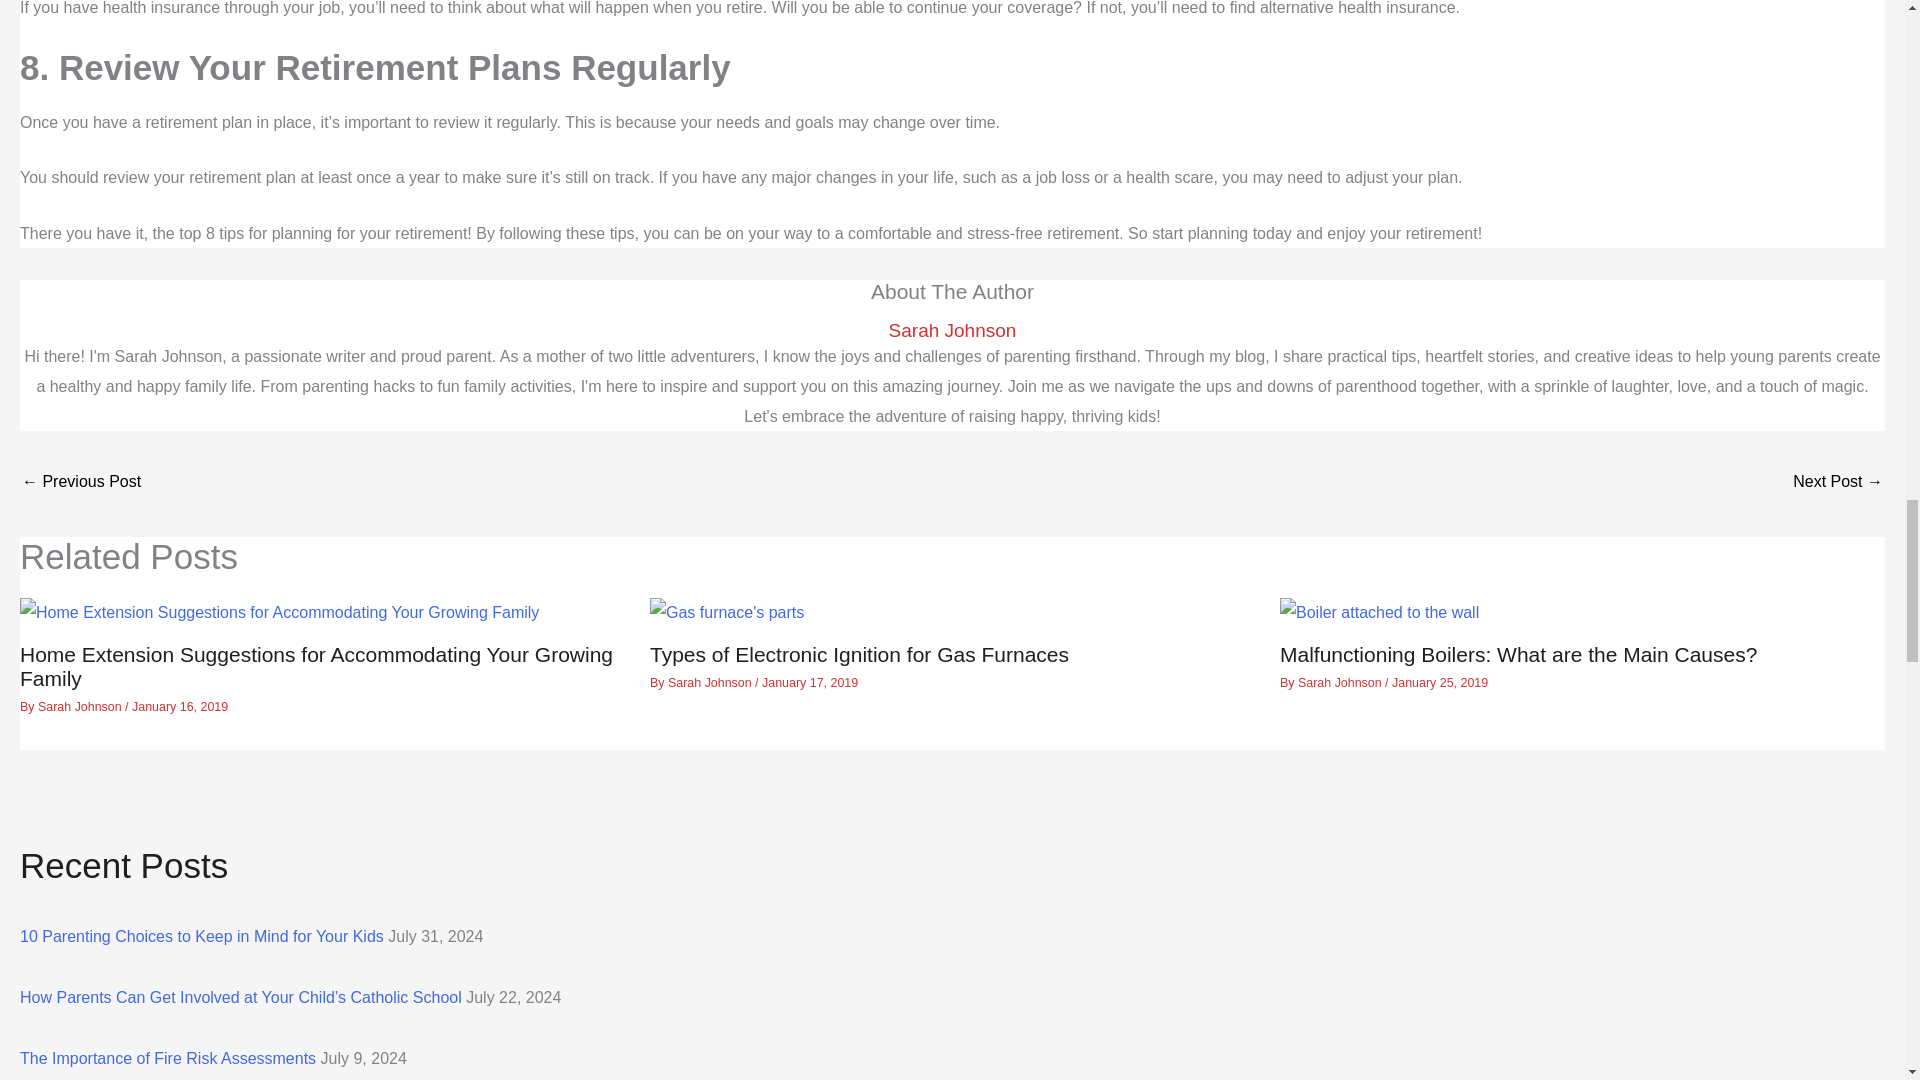 The image size is (1920, 1080). What do you see at coordinates (81, 706) in the screenshot?
I see `Sarah Johnson` at bounding box center [81, 706].